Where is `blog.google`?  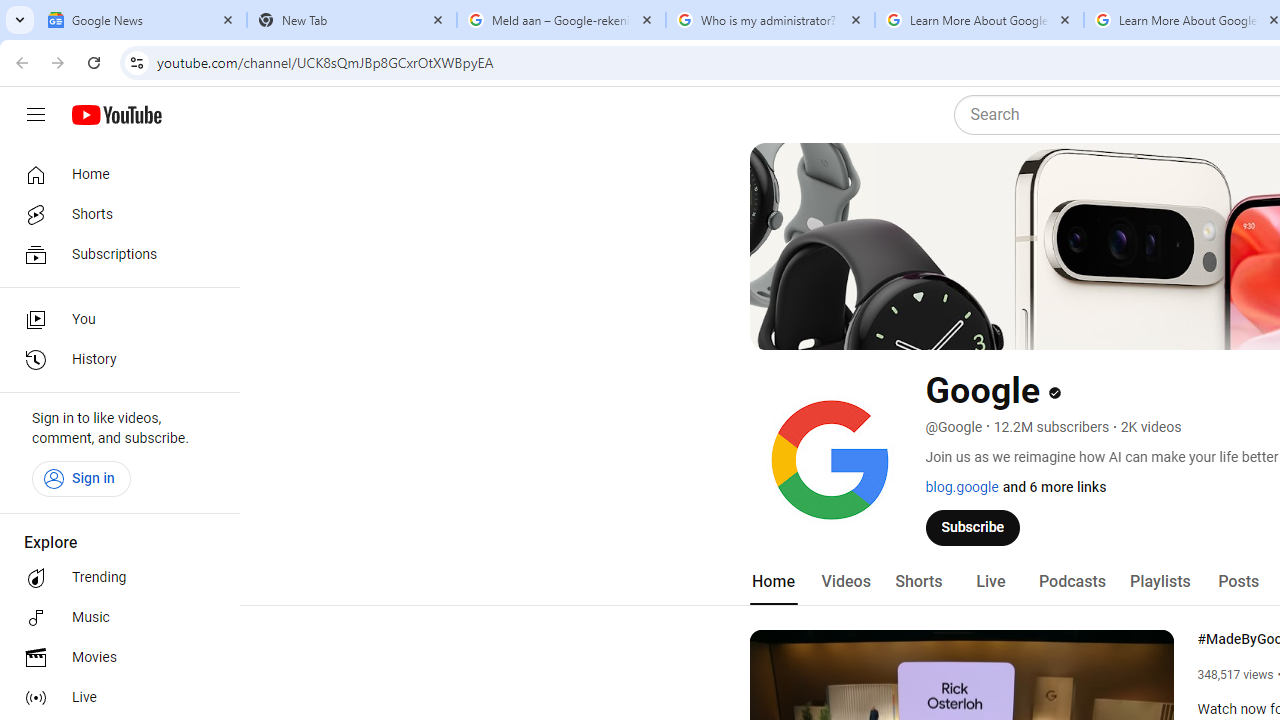 blog.google is located at coordinates (962, 487).